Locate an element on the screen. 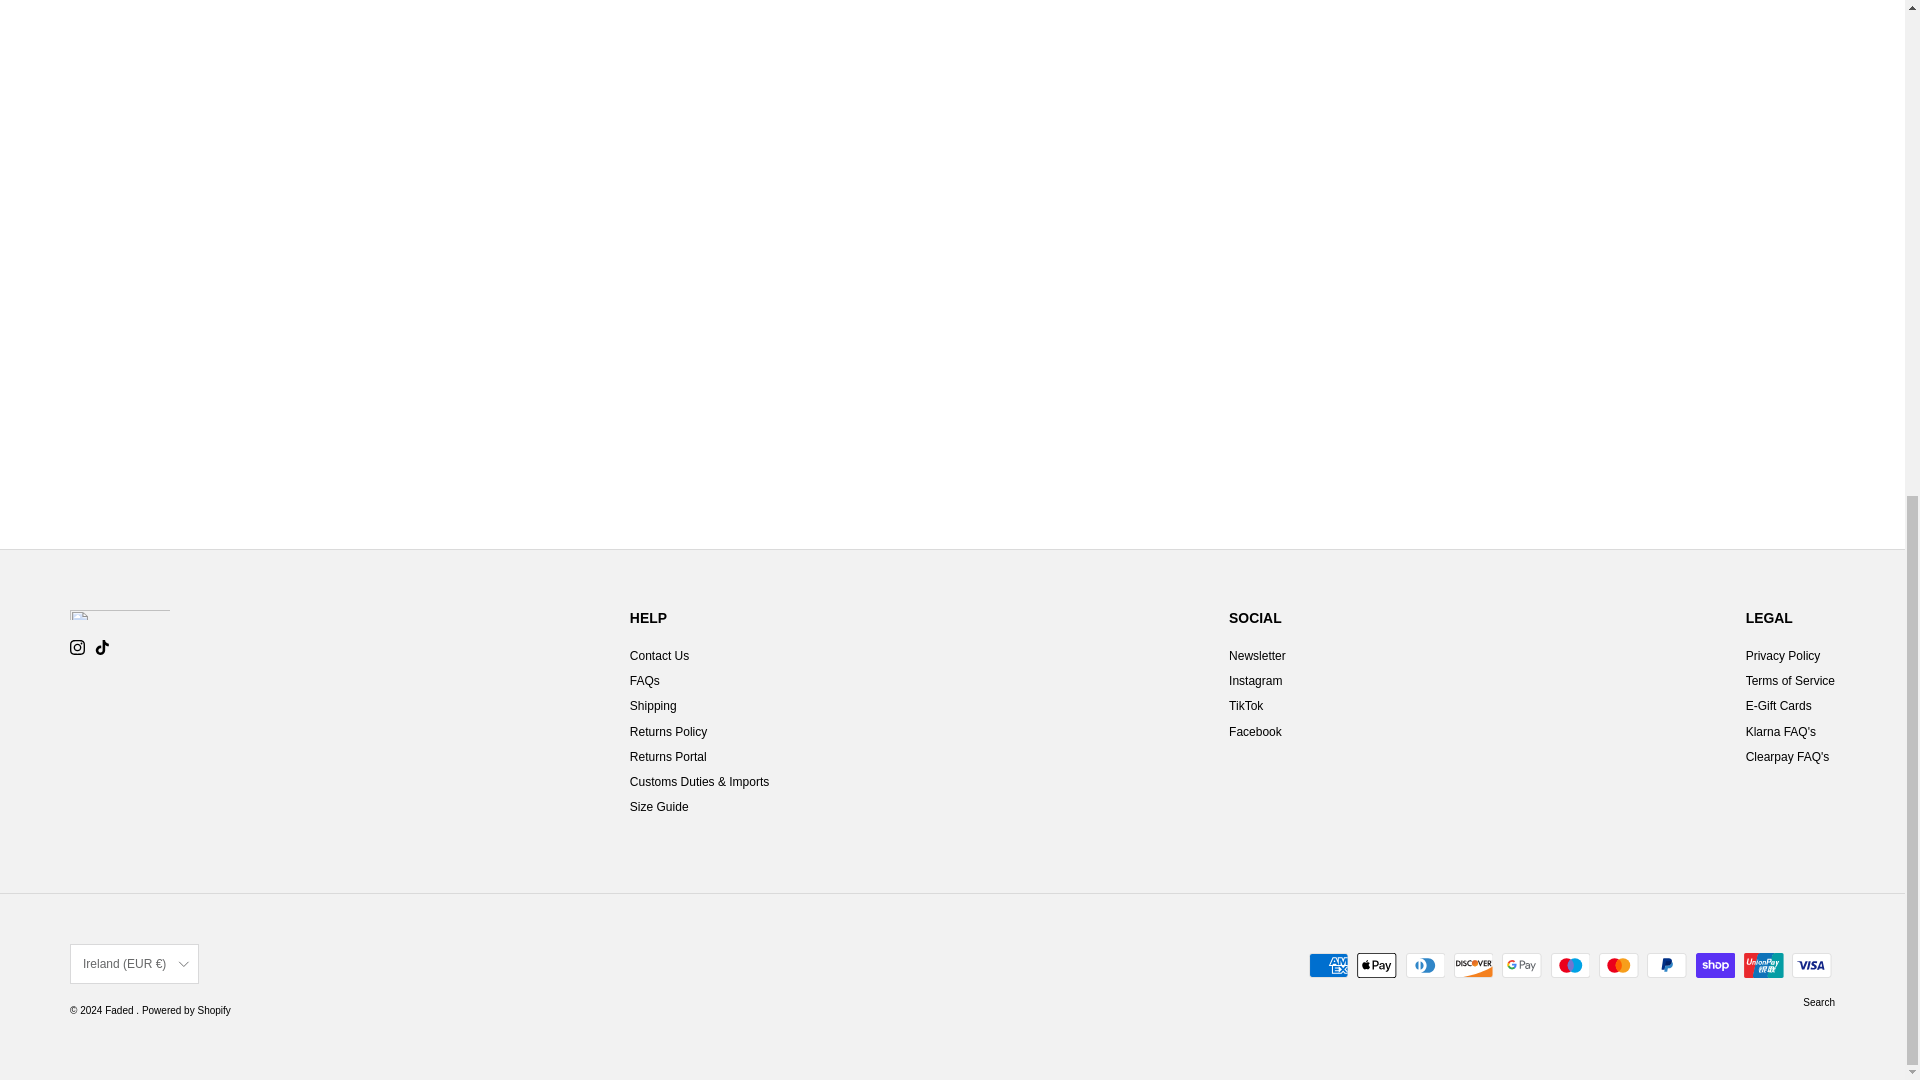 The height and width of the screenshot is (1080, 1920). Shop Pay is located at coordinates (1715, 965).